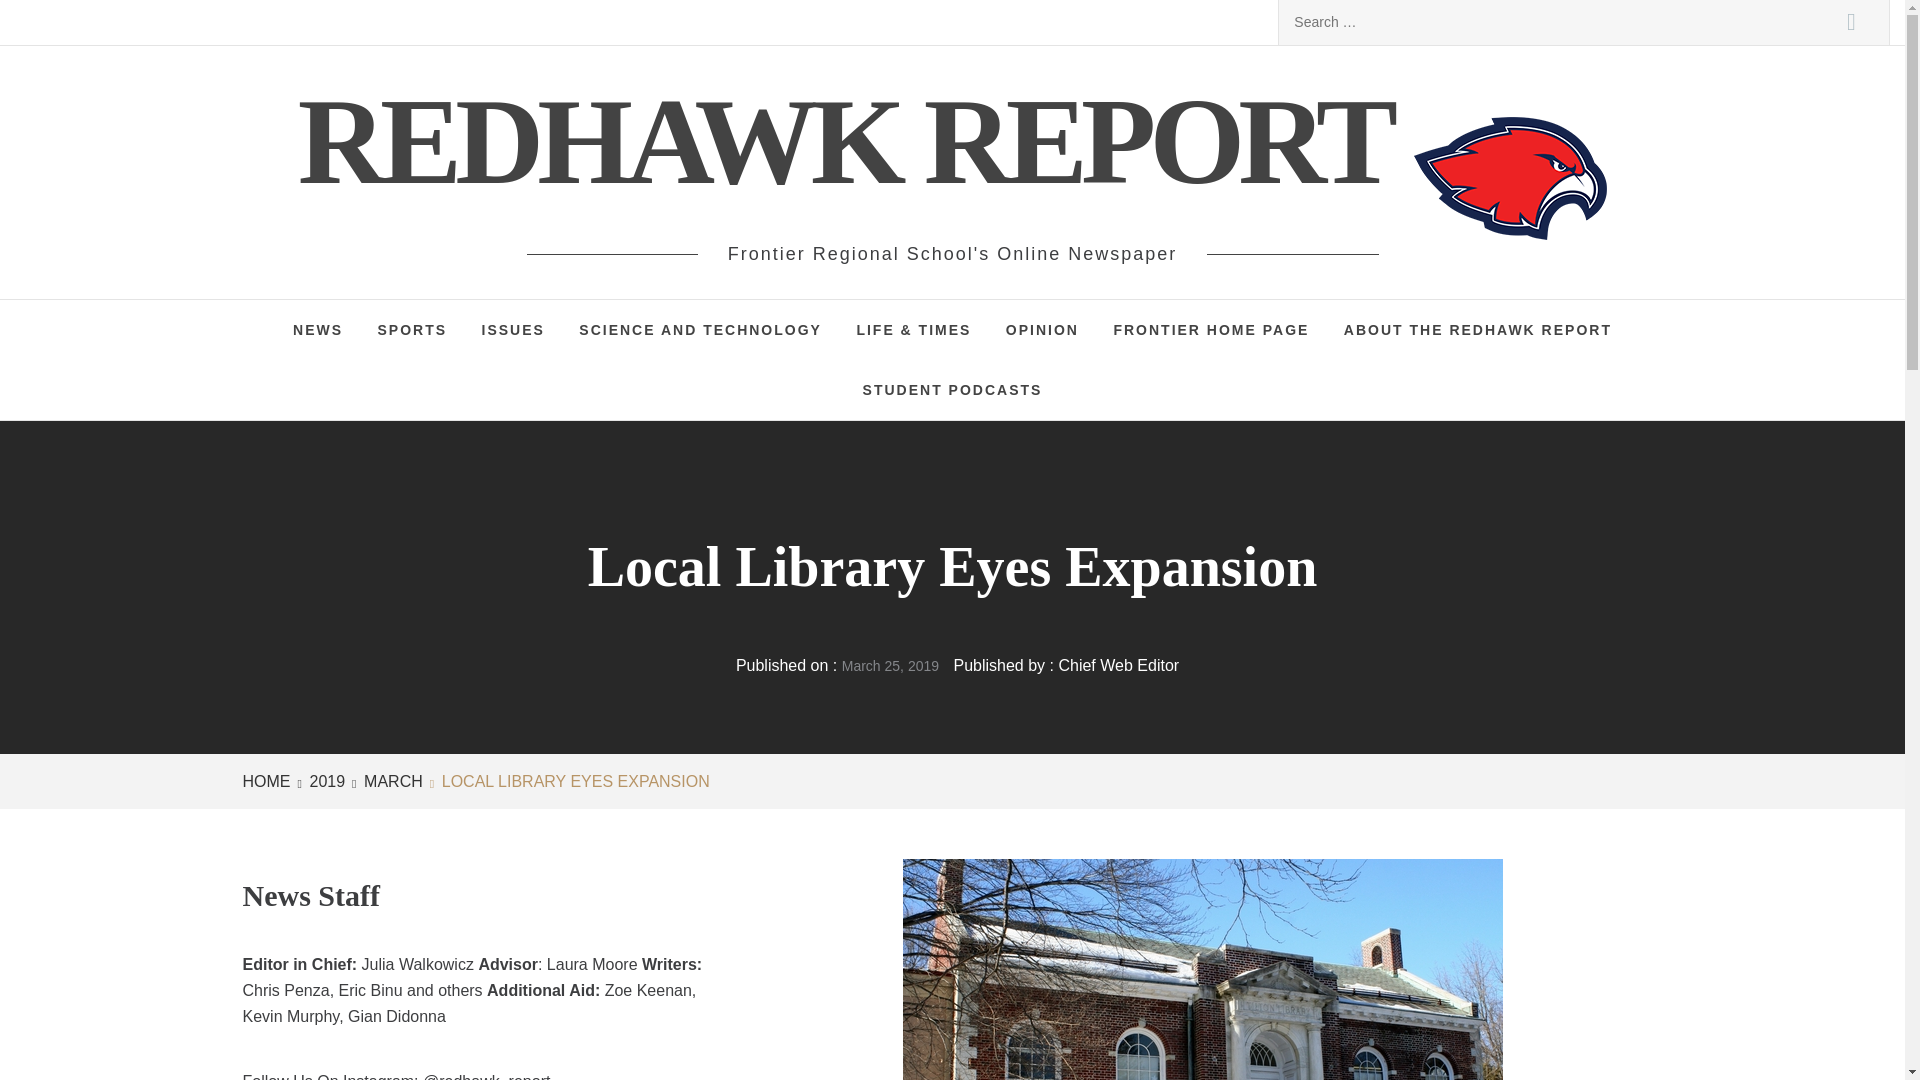 This screenshot has height=1080, width=1920. I want to click on STUDENT PODCASTS, so click(952, 390).